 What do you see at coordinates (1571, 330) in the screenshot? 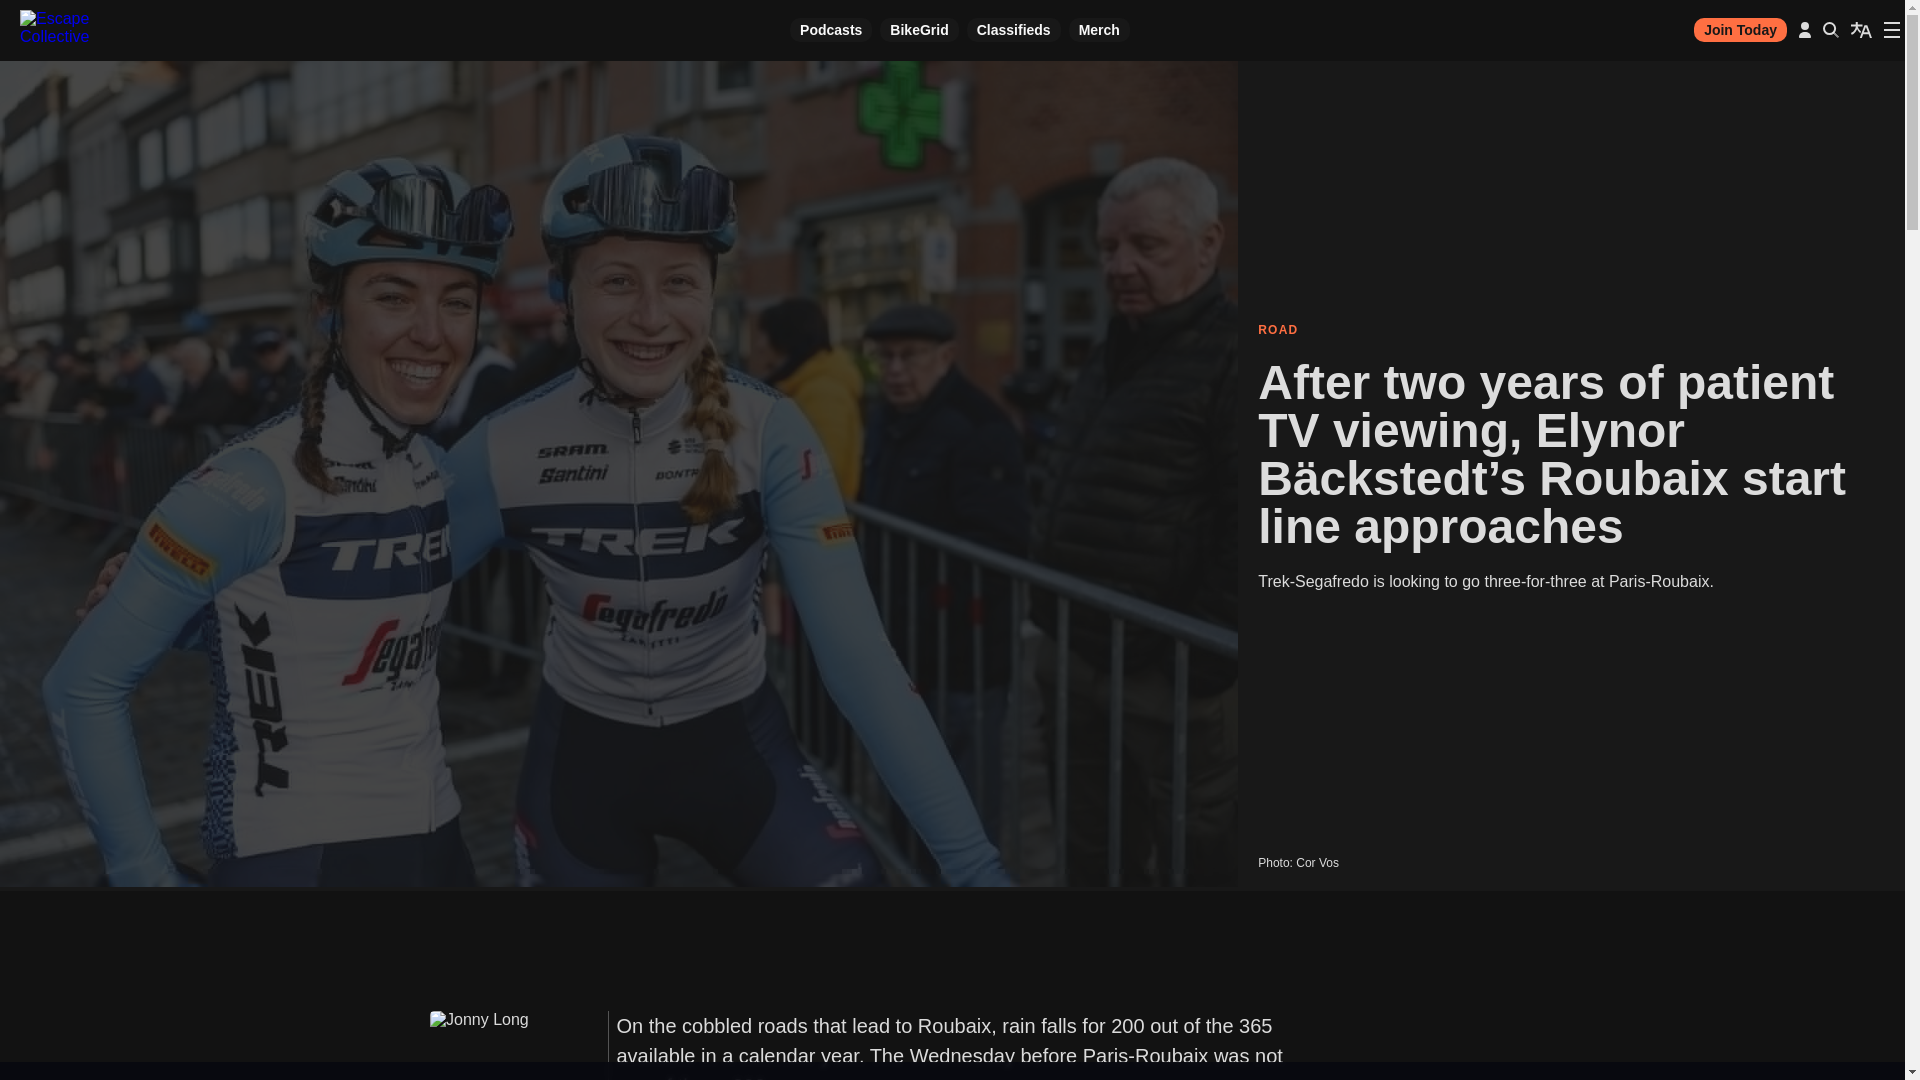
I see `ROAD` at bounding box center [1571, 330].